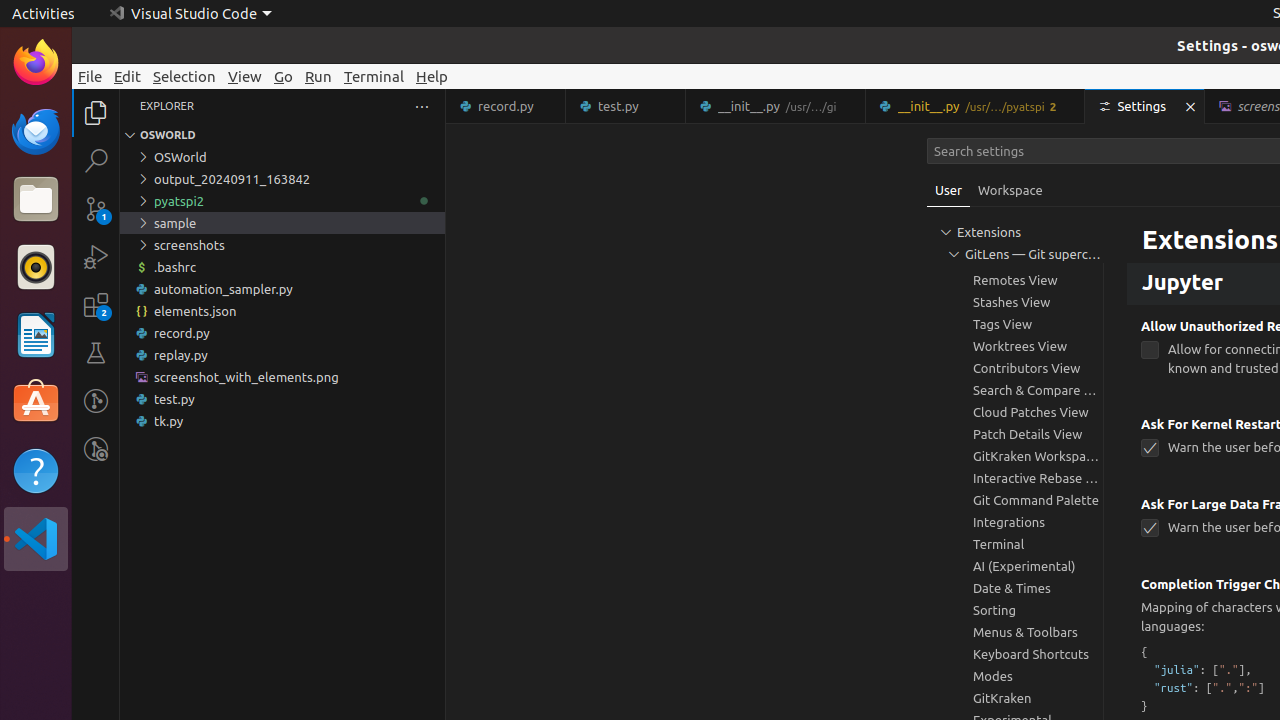  What do you see at coordinates (282, 399) in the screenshot?
I see `test.py` at bounding box center [282, 399].